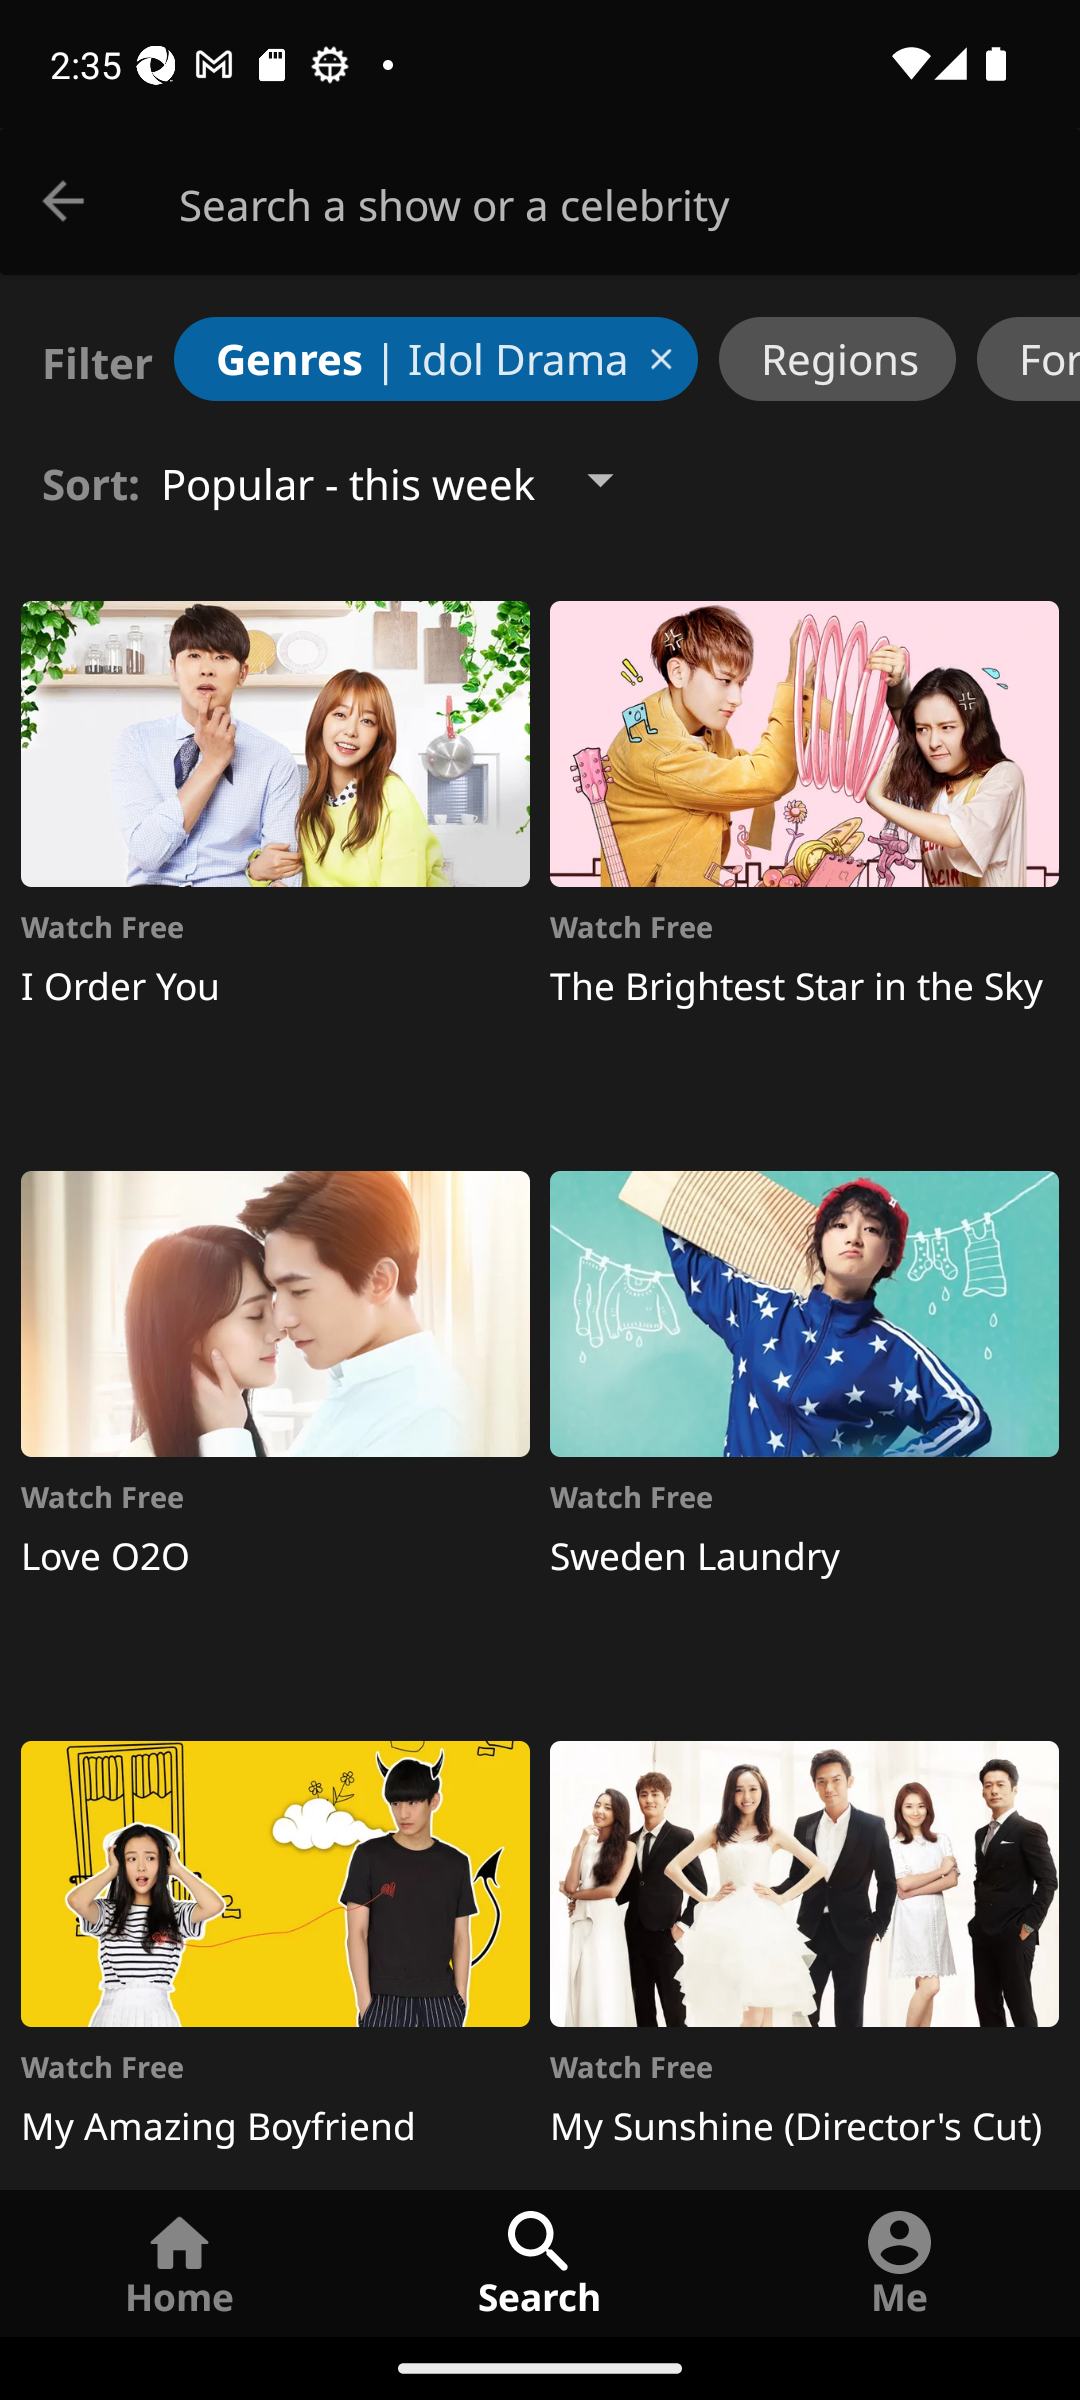 Image resolution: width=1080 pixels, height=2400 pixels. What do you see at coordinates (630, 202) in the screenshot?
I see `Search a show or a celebrity` at bounding box center [630, 202].